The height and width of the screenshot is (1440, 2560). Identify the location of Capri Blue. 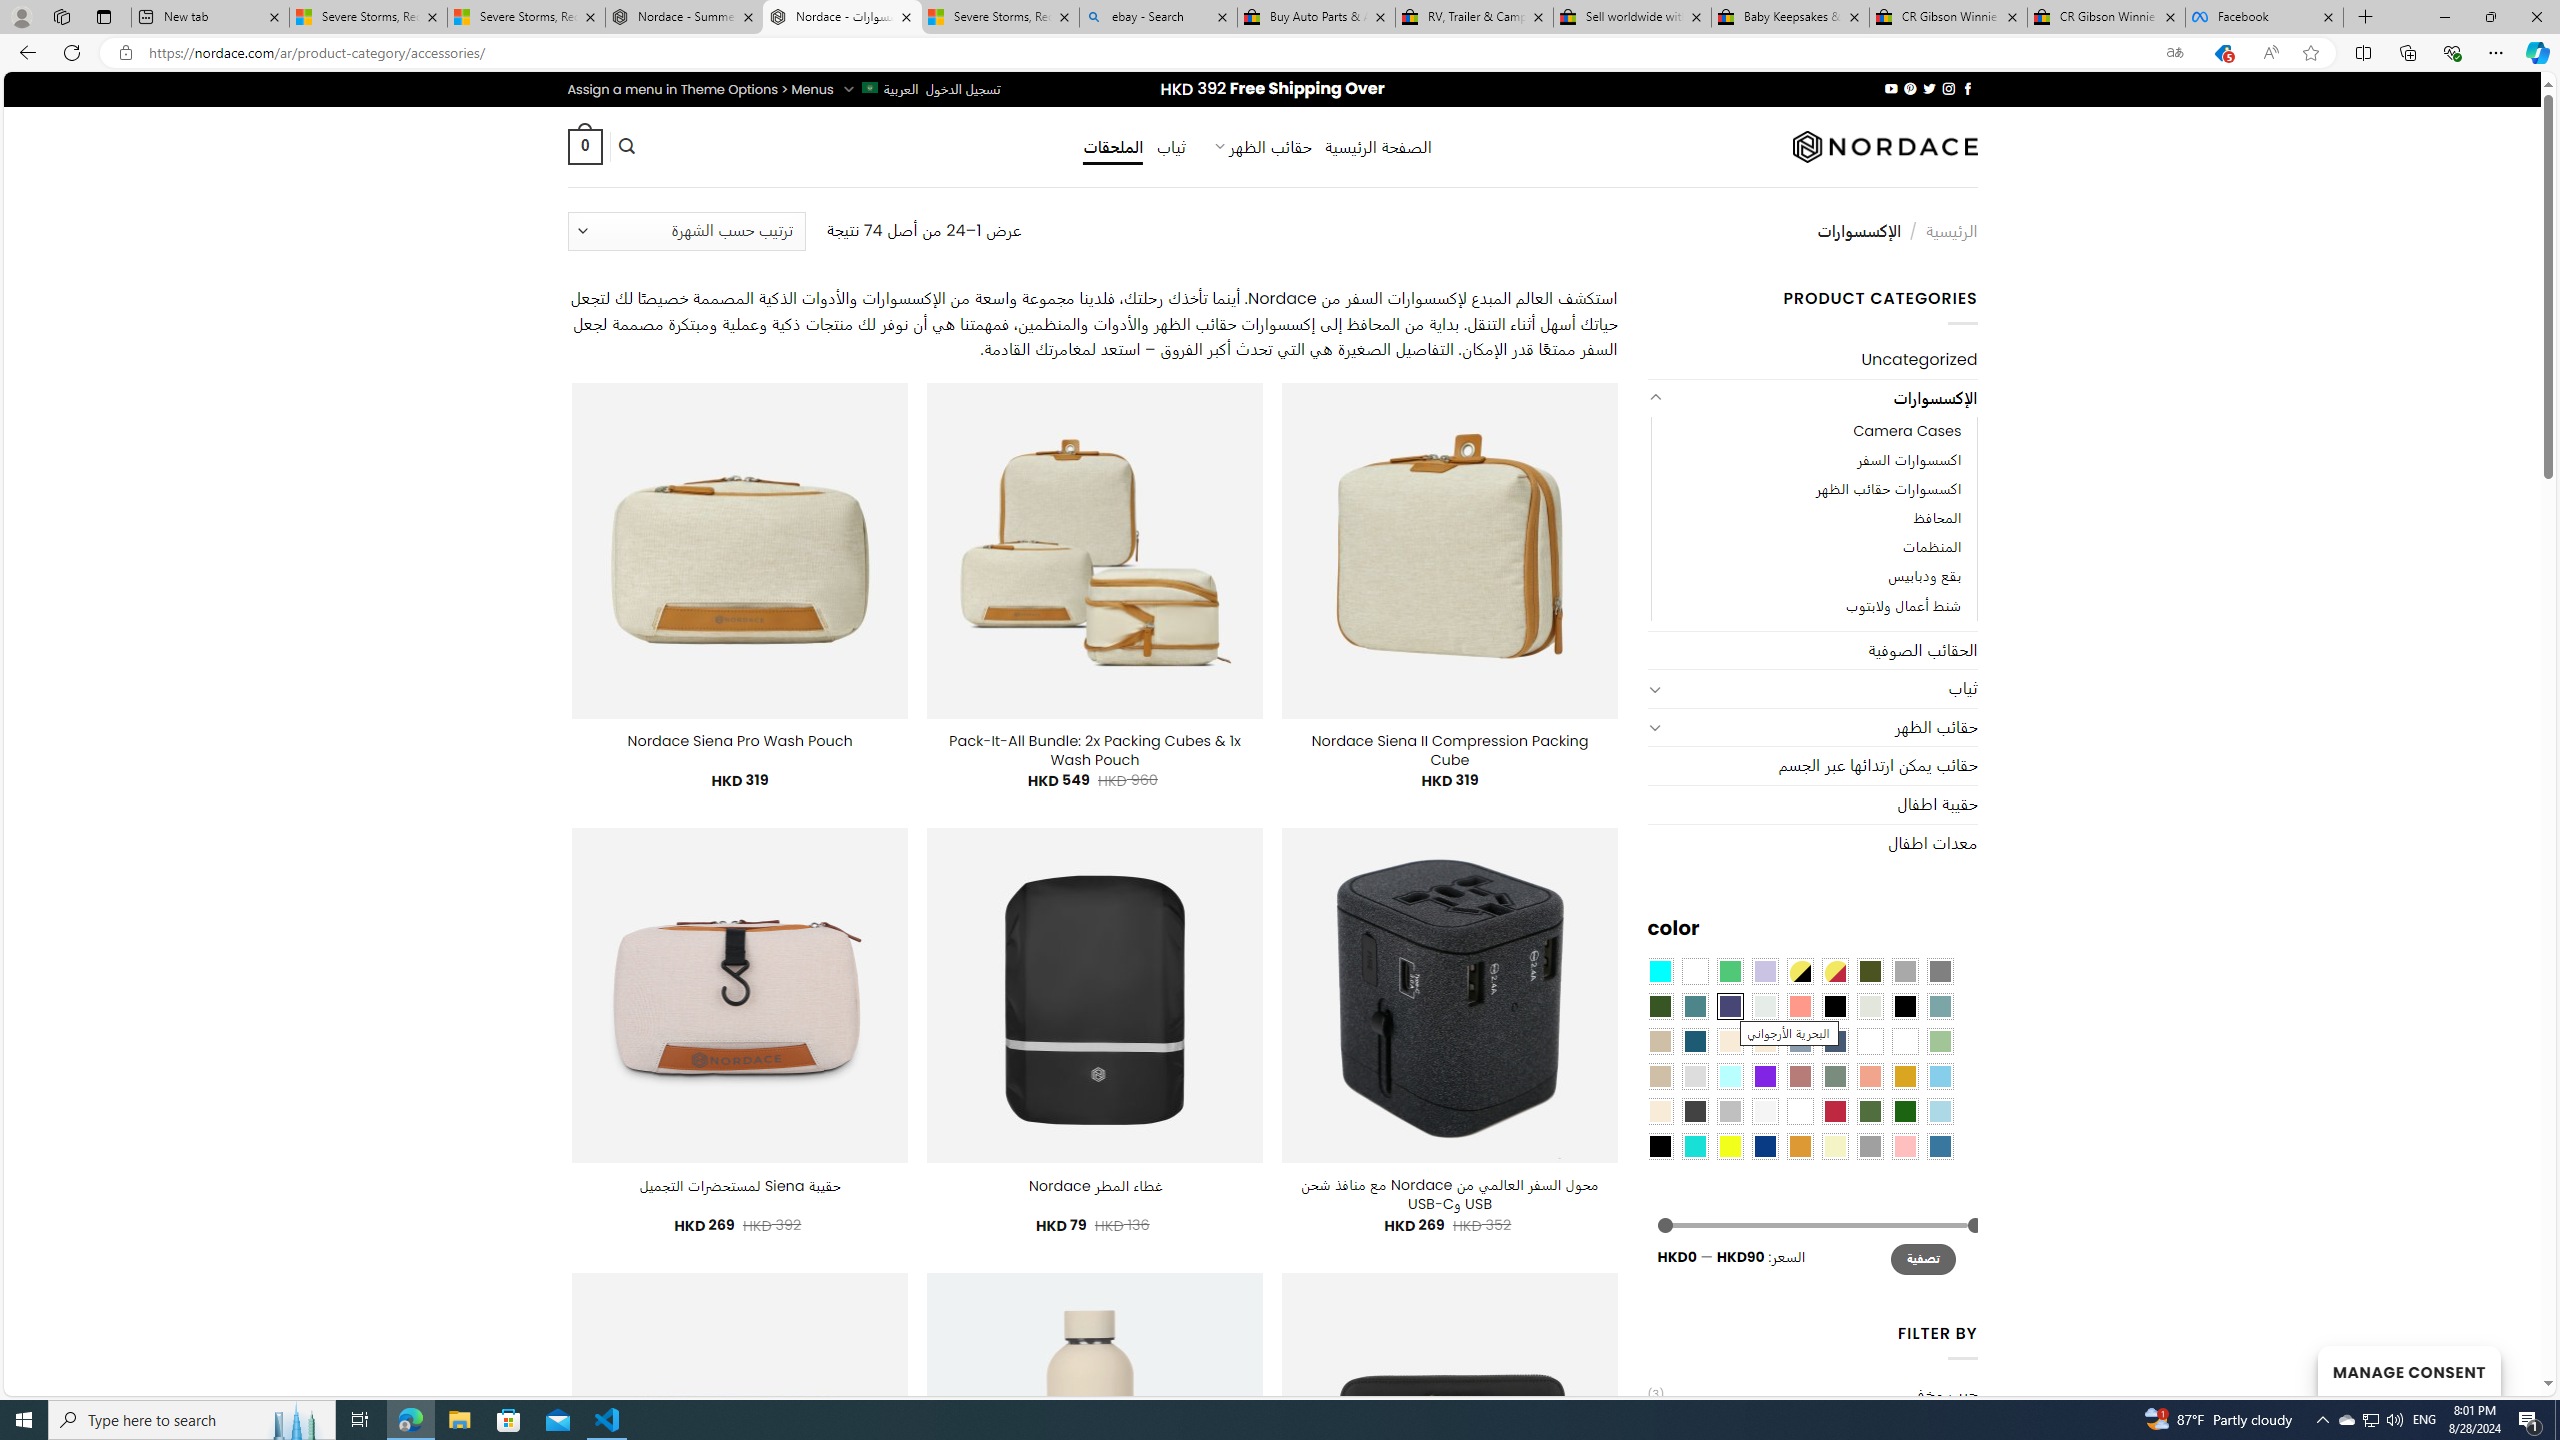
(1694, 1041).